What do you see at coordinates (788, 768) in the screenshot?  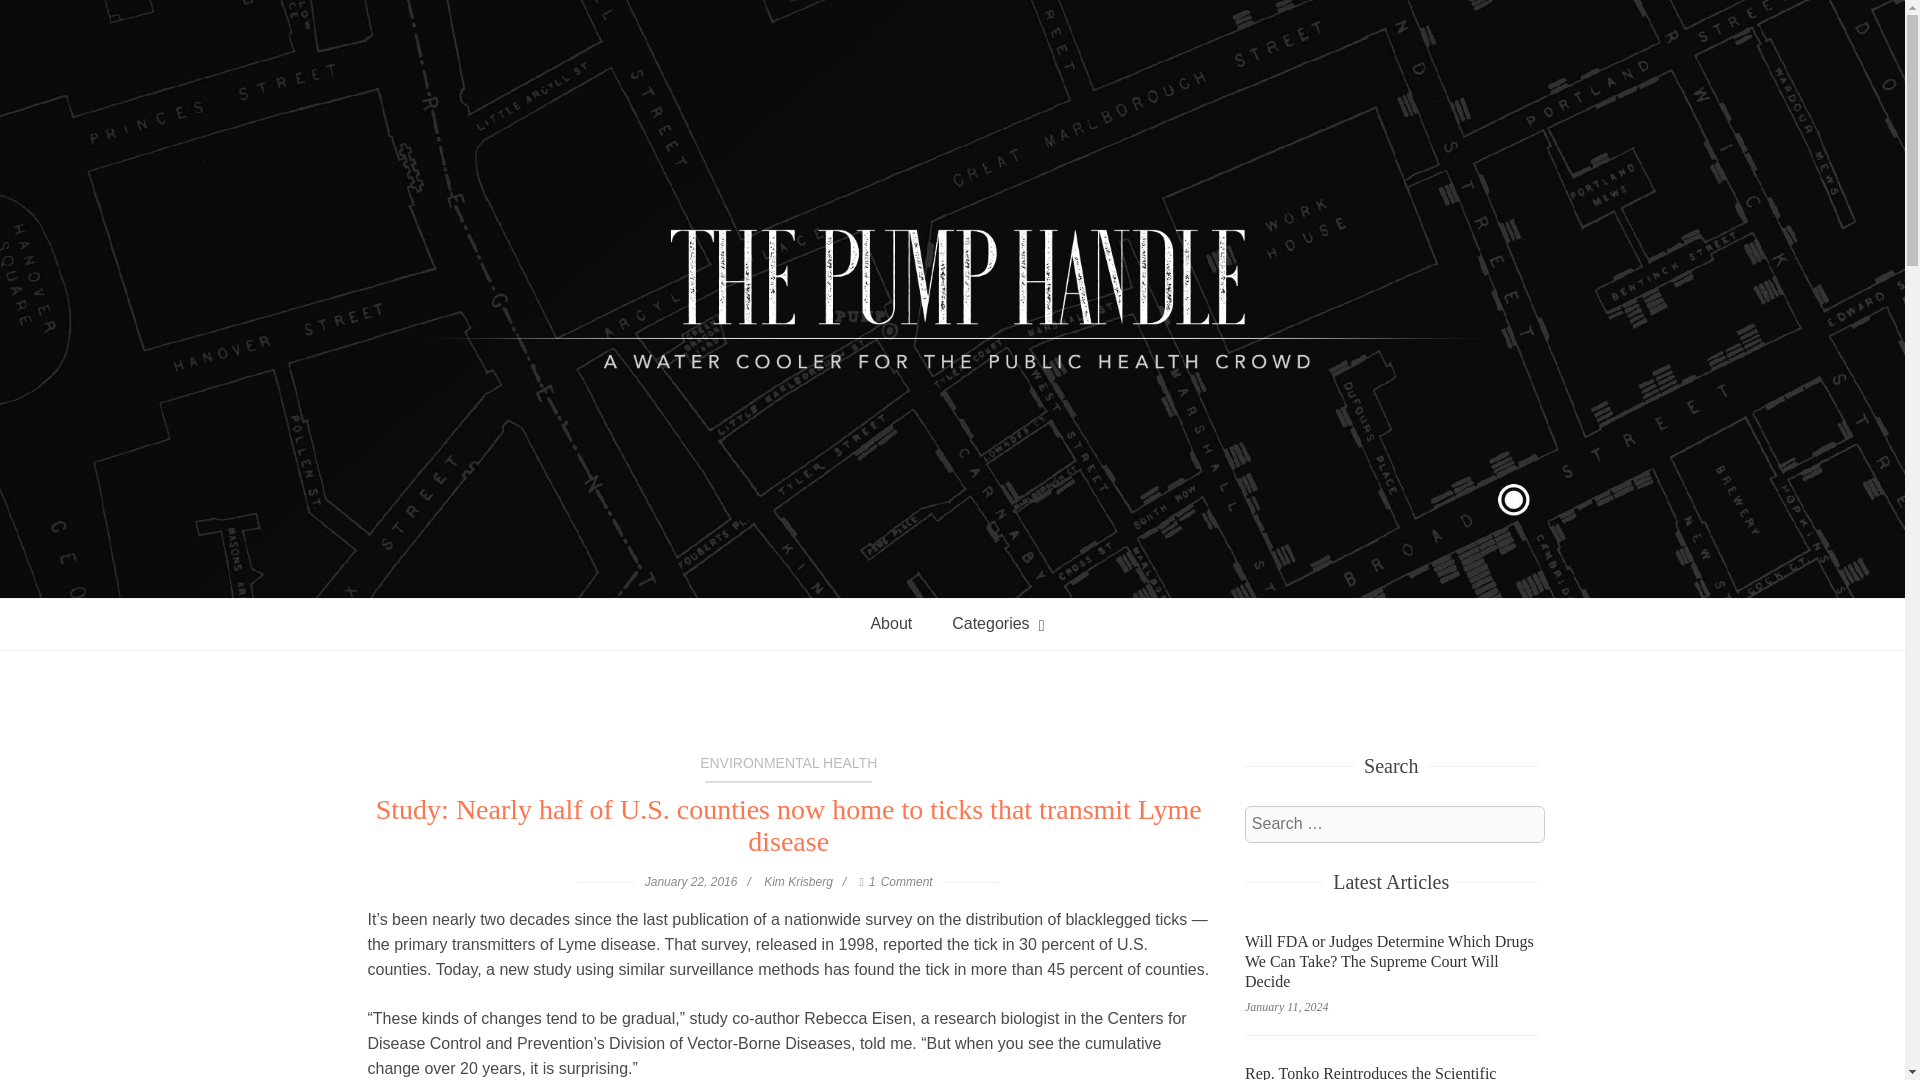 I see `ENVIRONMENTAL HEALTH` at bounding box center [788, 768].